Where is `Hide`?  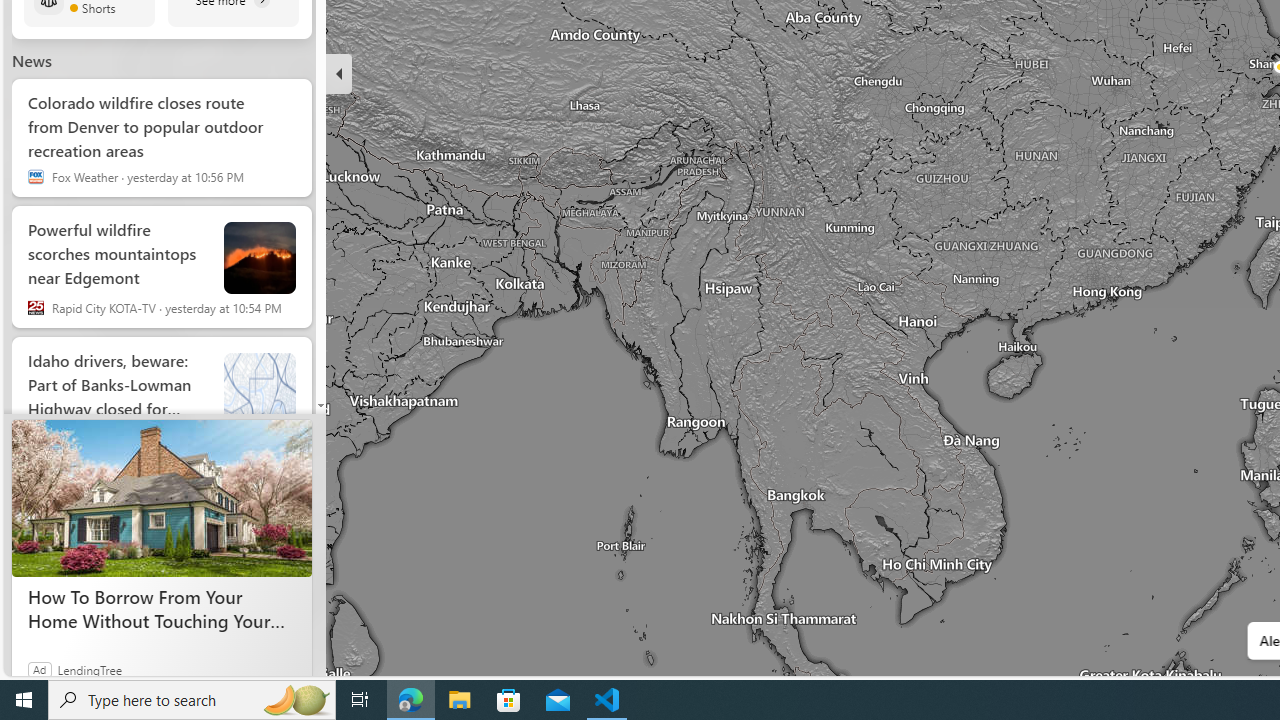
Hide is located at coordinates (339, 74).